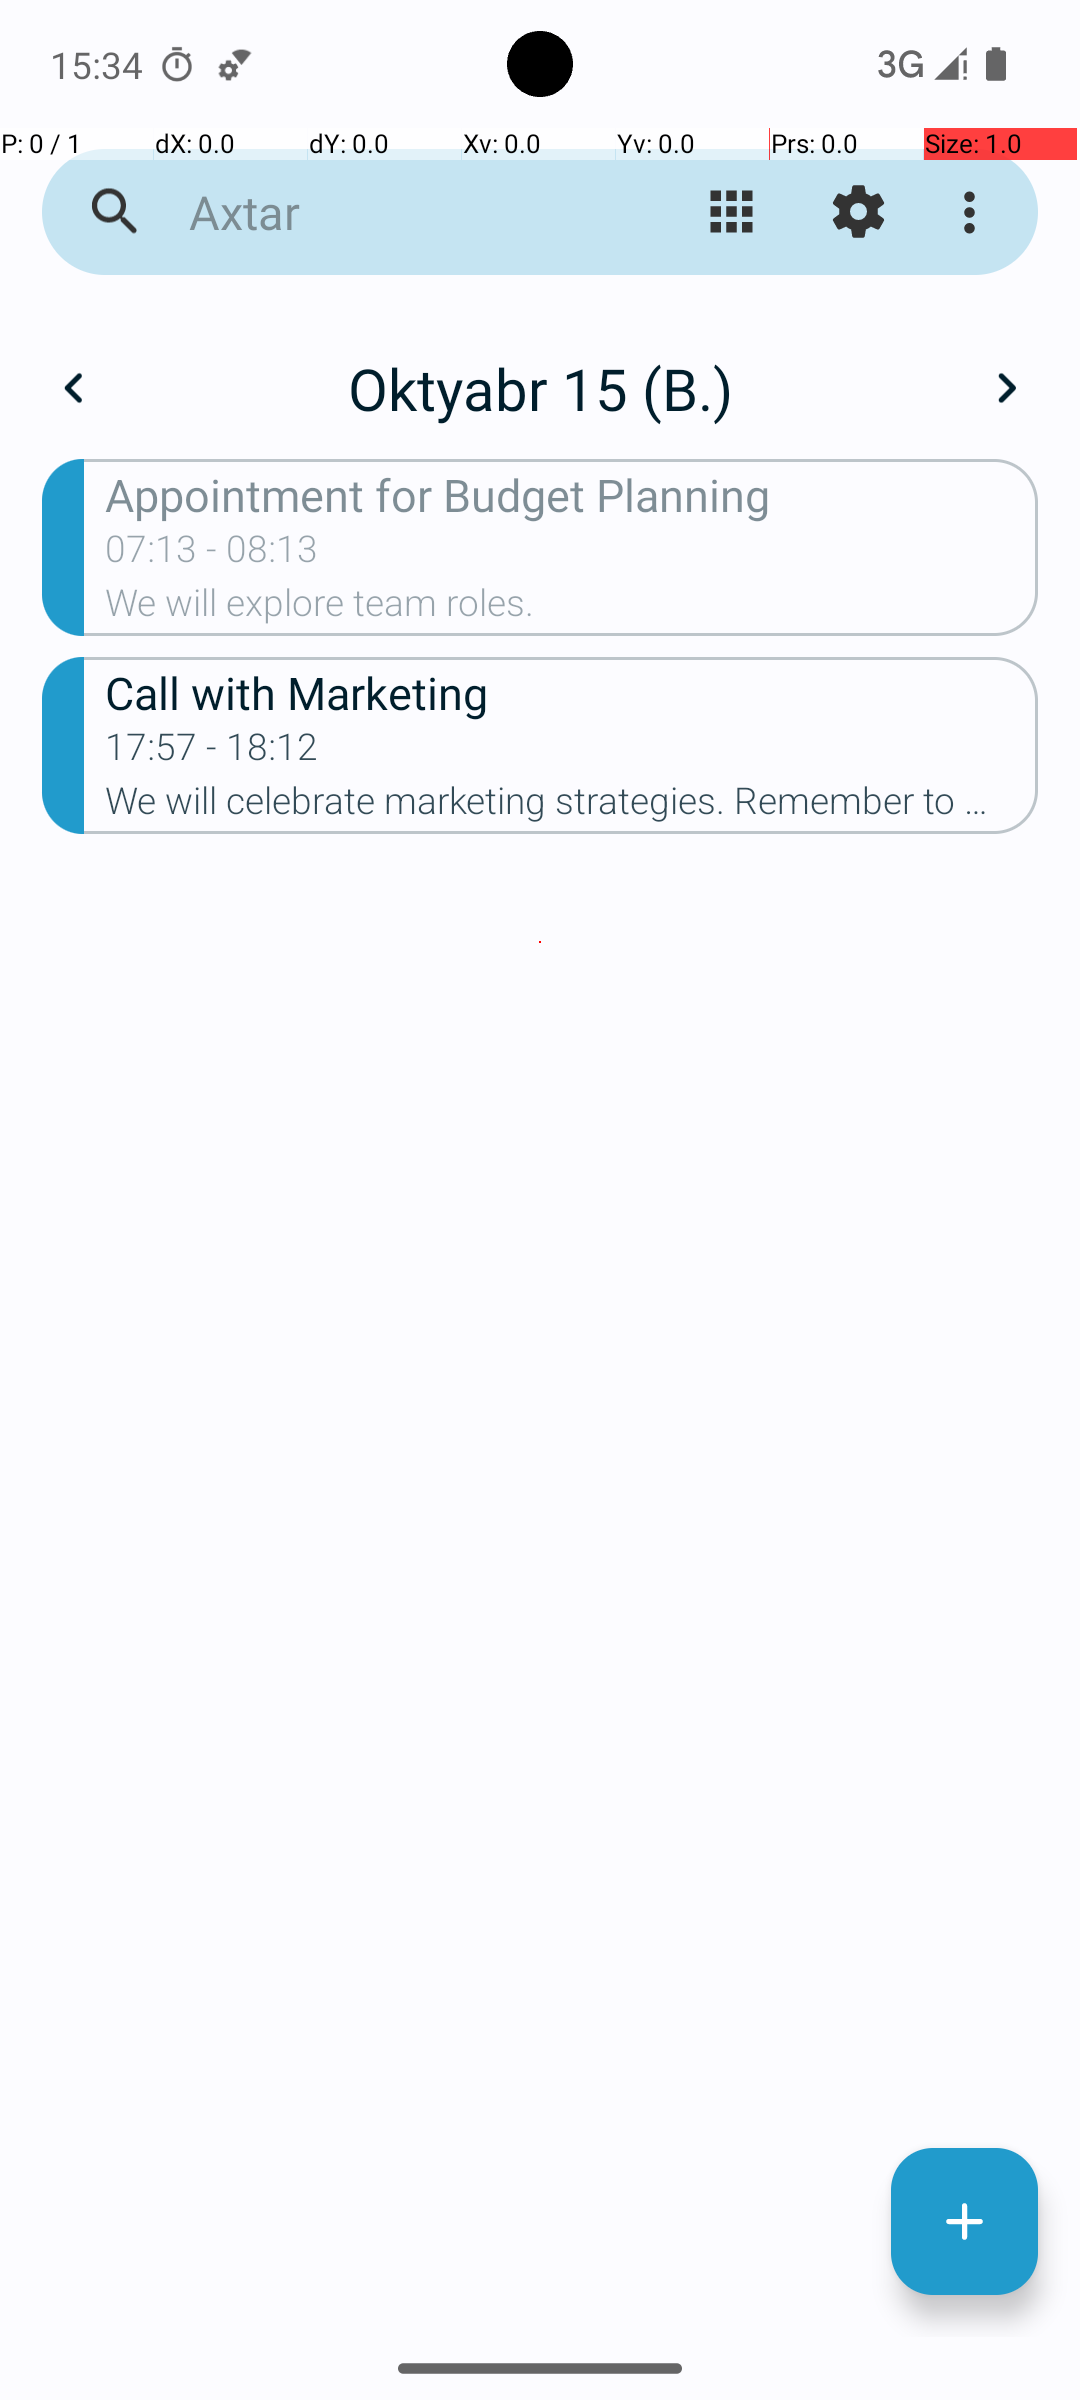  Describe the element at coordinates (212, 753) in the screenshot. I see `17:57 - 18:12` at that location.